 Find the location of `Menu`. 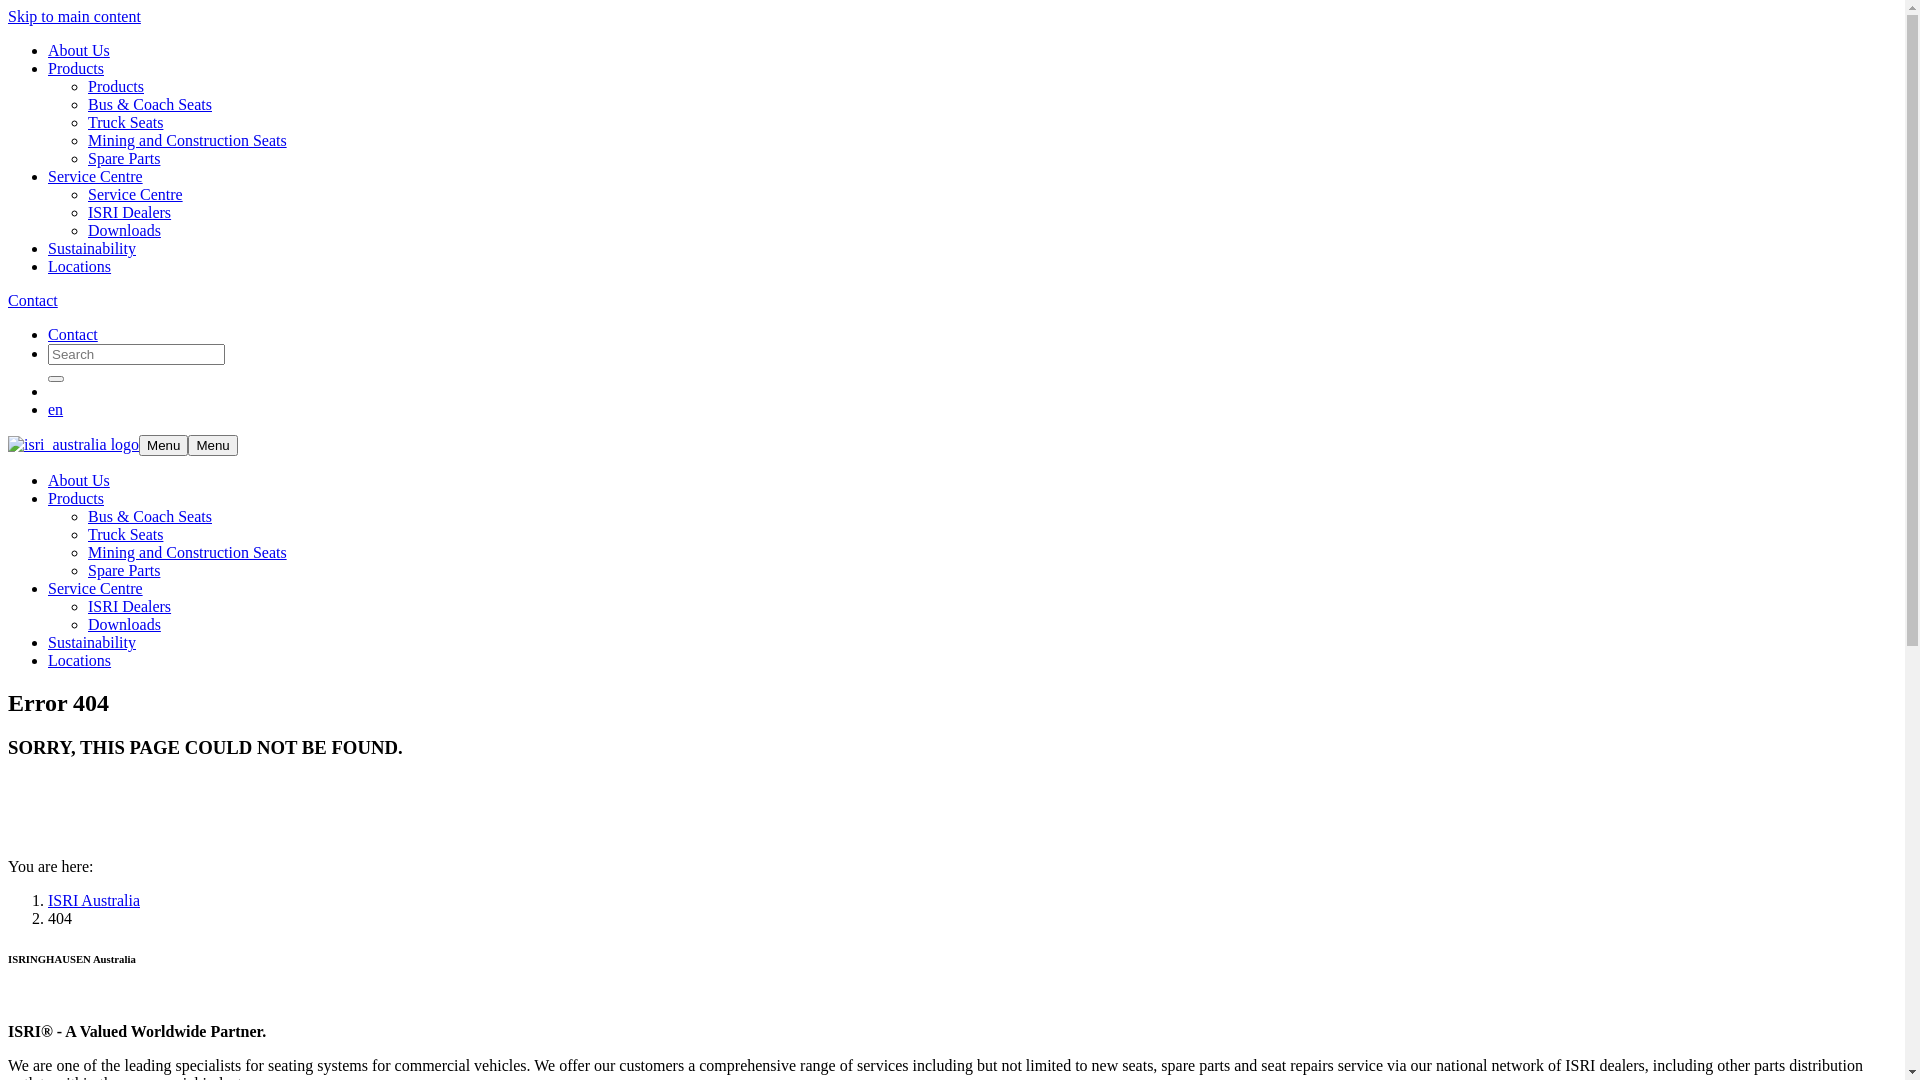

Menu is located at coordinates (212, 446).